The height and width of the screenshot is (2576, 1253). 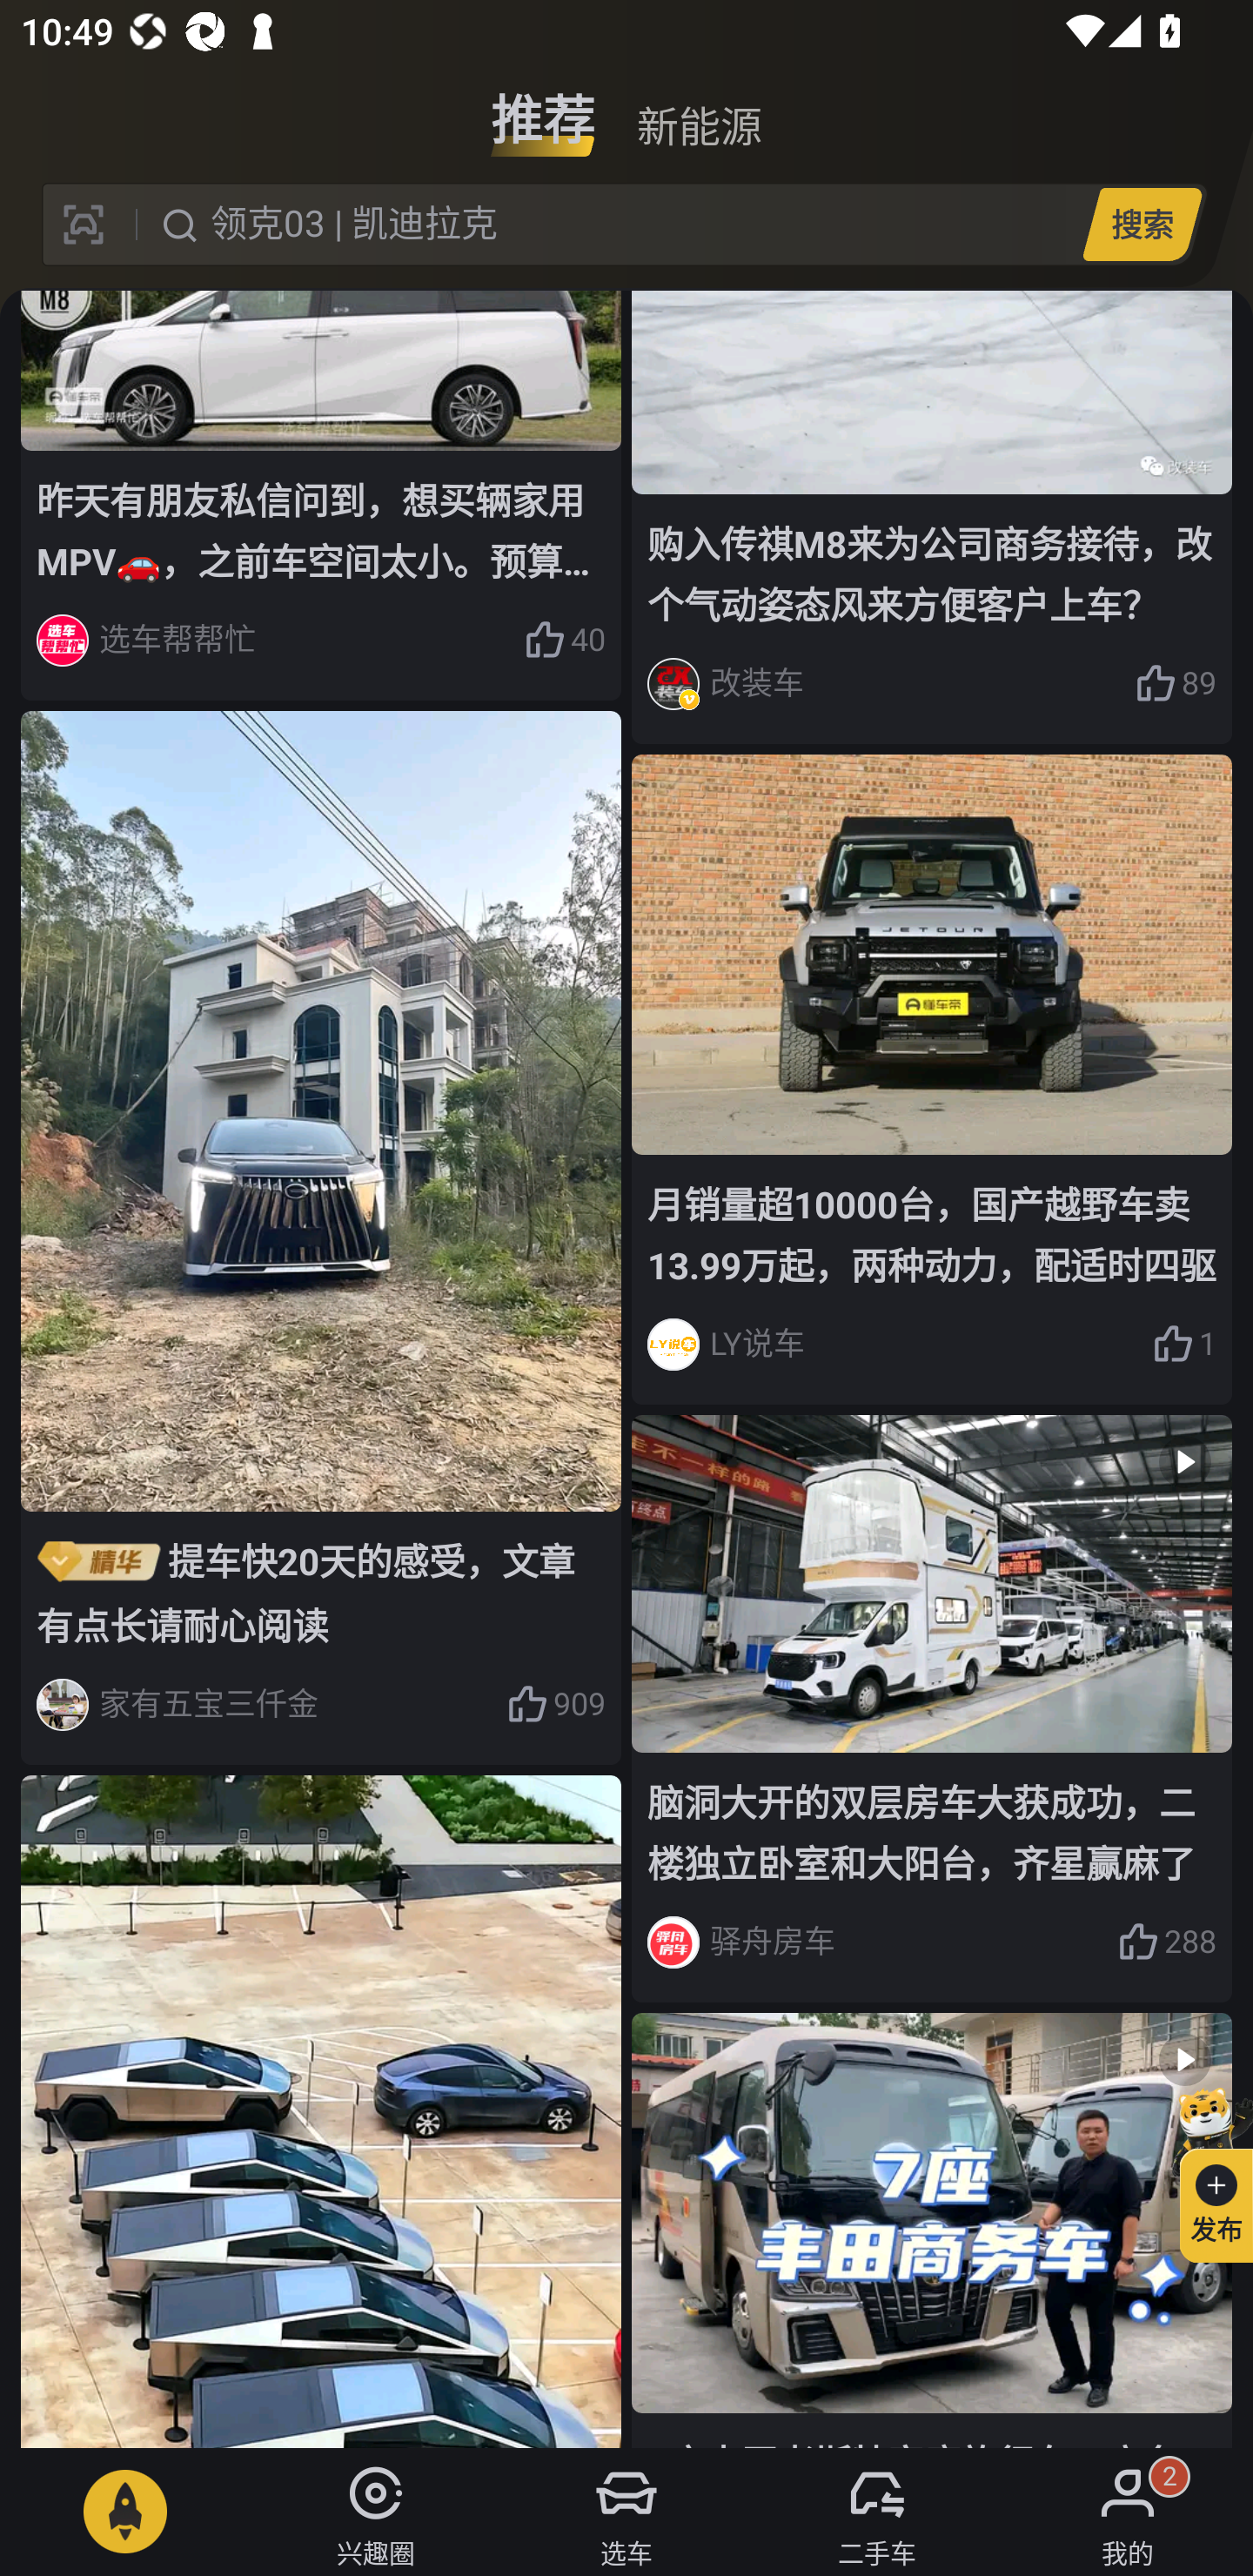 What do you see at coordinates (699, 108) in the screenshot?
I see `新能源` at bounding box center [699, 108].